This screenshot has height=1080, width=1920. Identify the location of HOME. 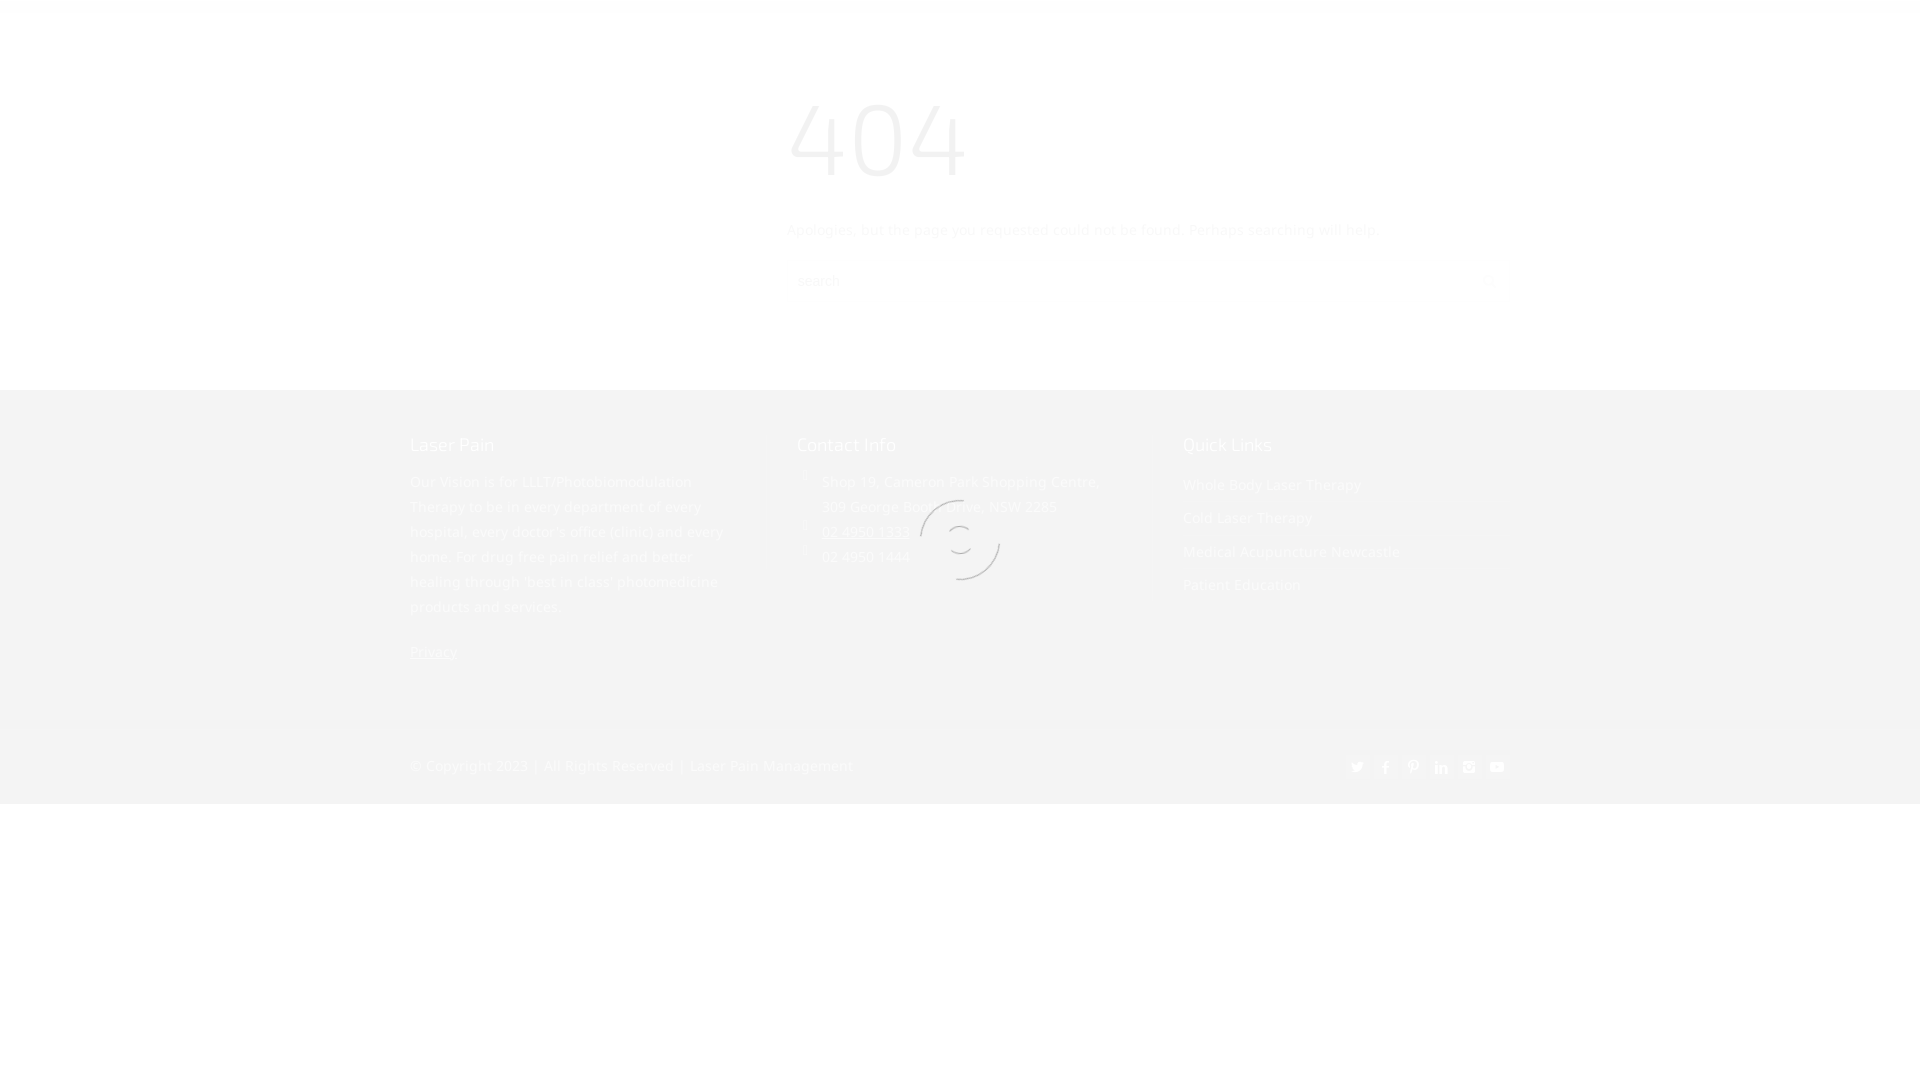
(724, 50).